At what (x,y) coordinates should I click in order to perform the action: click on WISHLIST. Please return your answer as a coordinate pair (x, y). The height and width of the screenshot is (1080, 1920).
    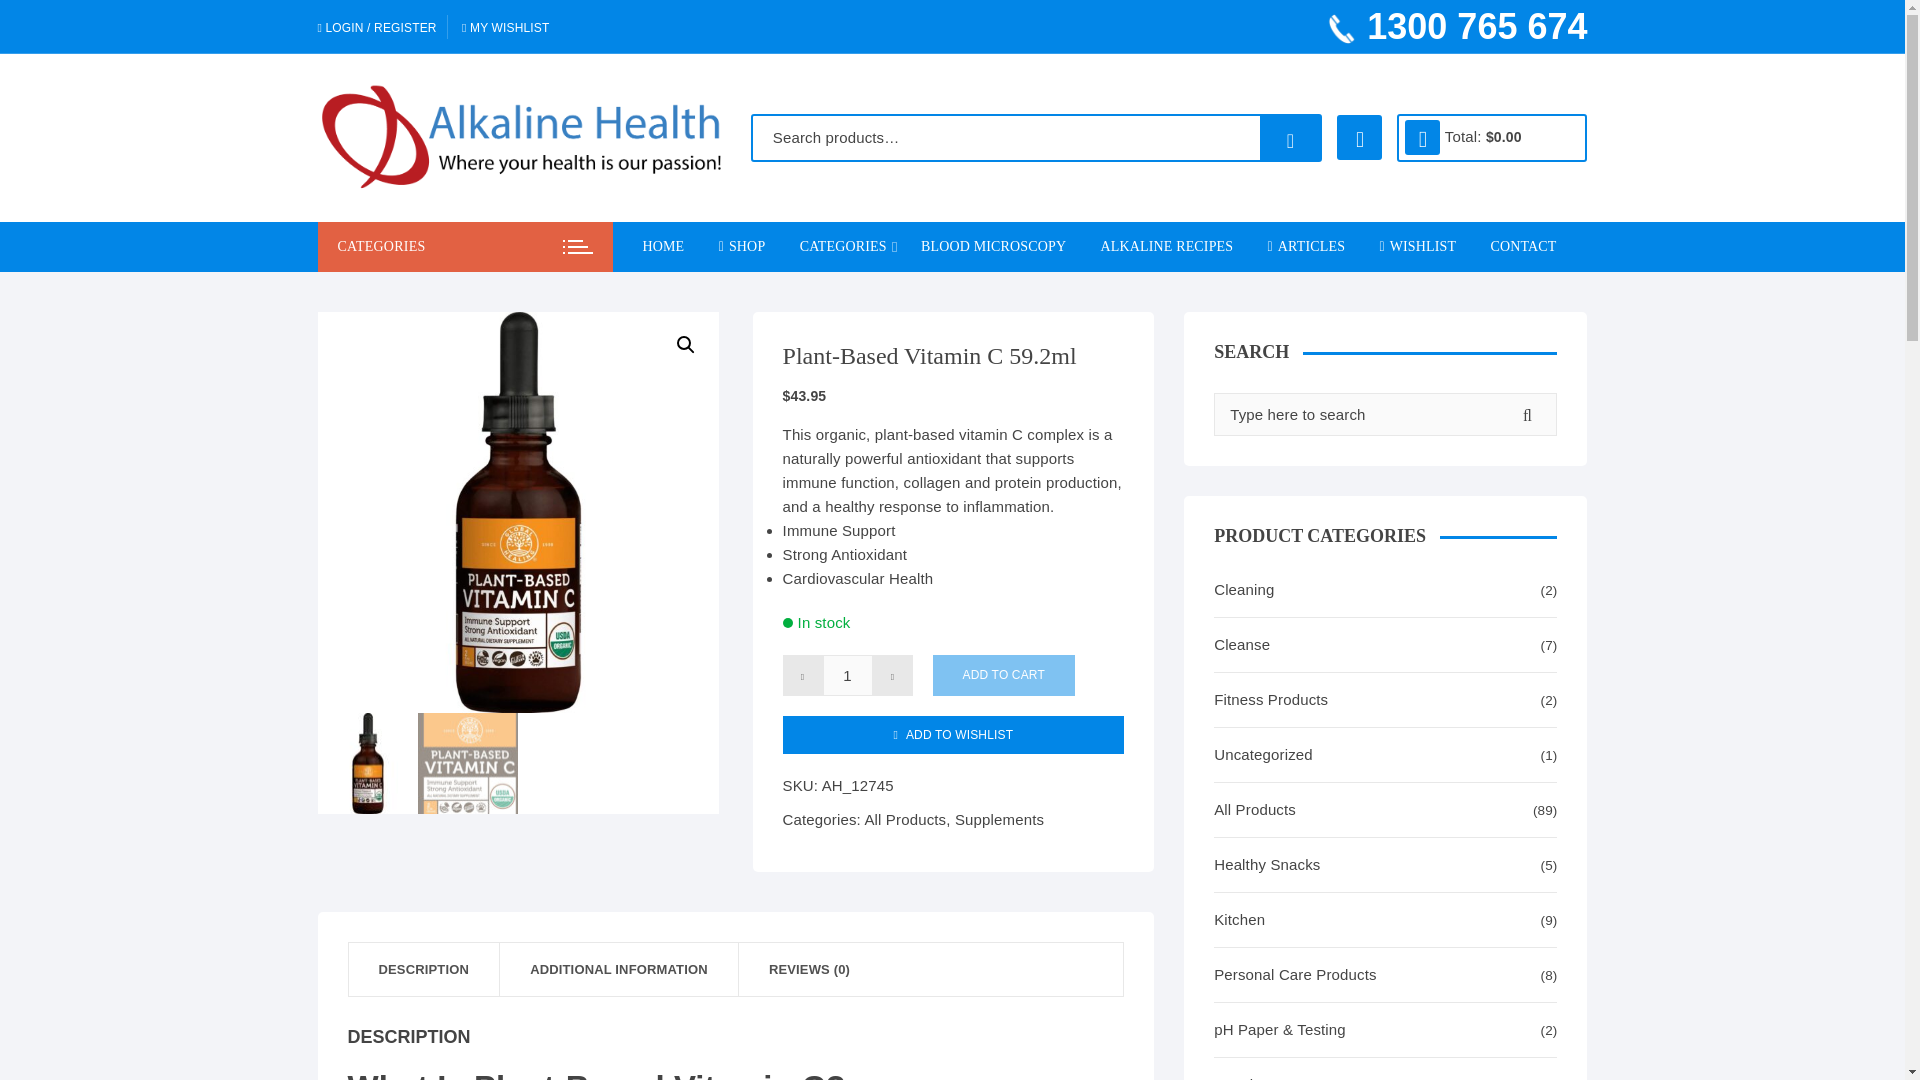
    Looking at the image, I should click on (1416, 247).